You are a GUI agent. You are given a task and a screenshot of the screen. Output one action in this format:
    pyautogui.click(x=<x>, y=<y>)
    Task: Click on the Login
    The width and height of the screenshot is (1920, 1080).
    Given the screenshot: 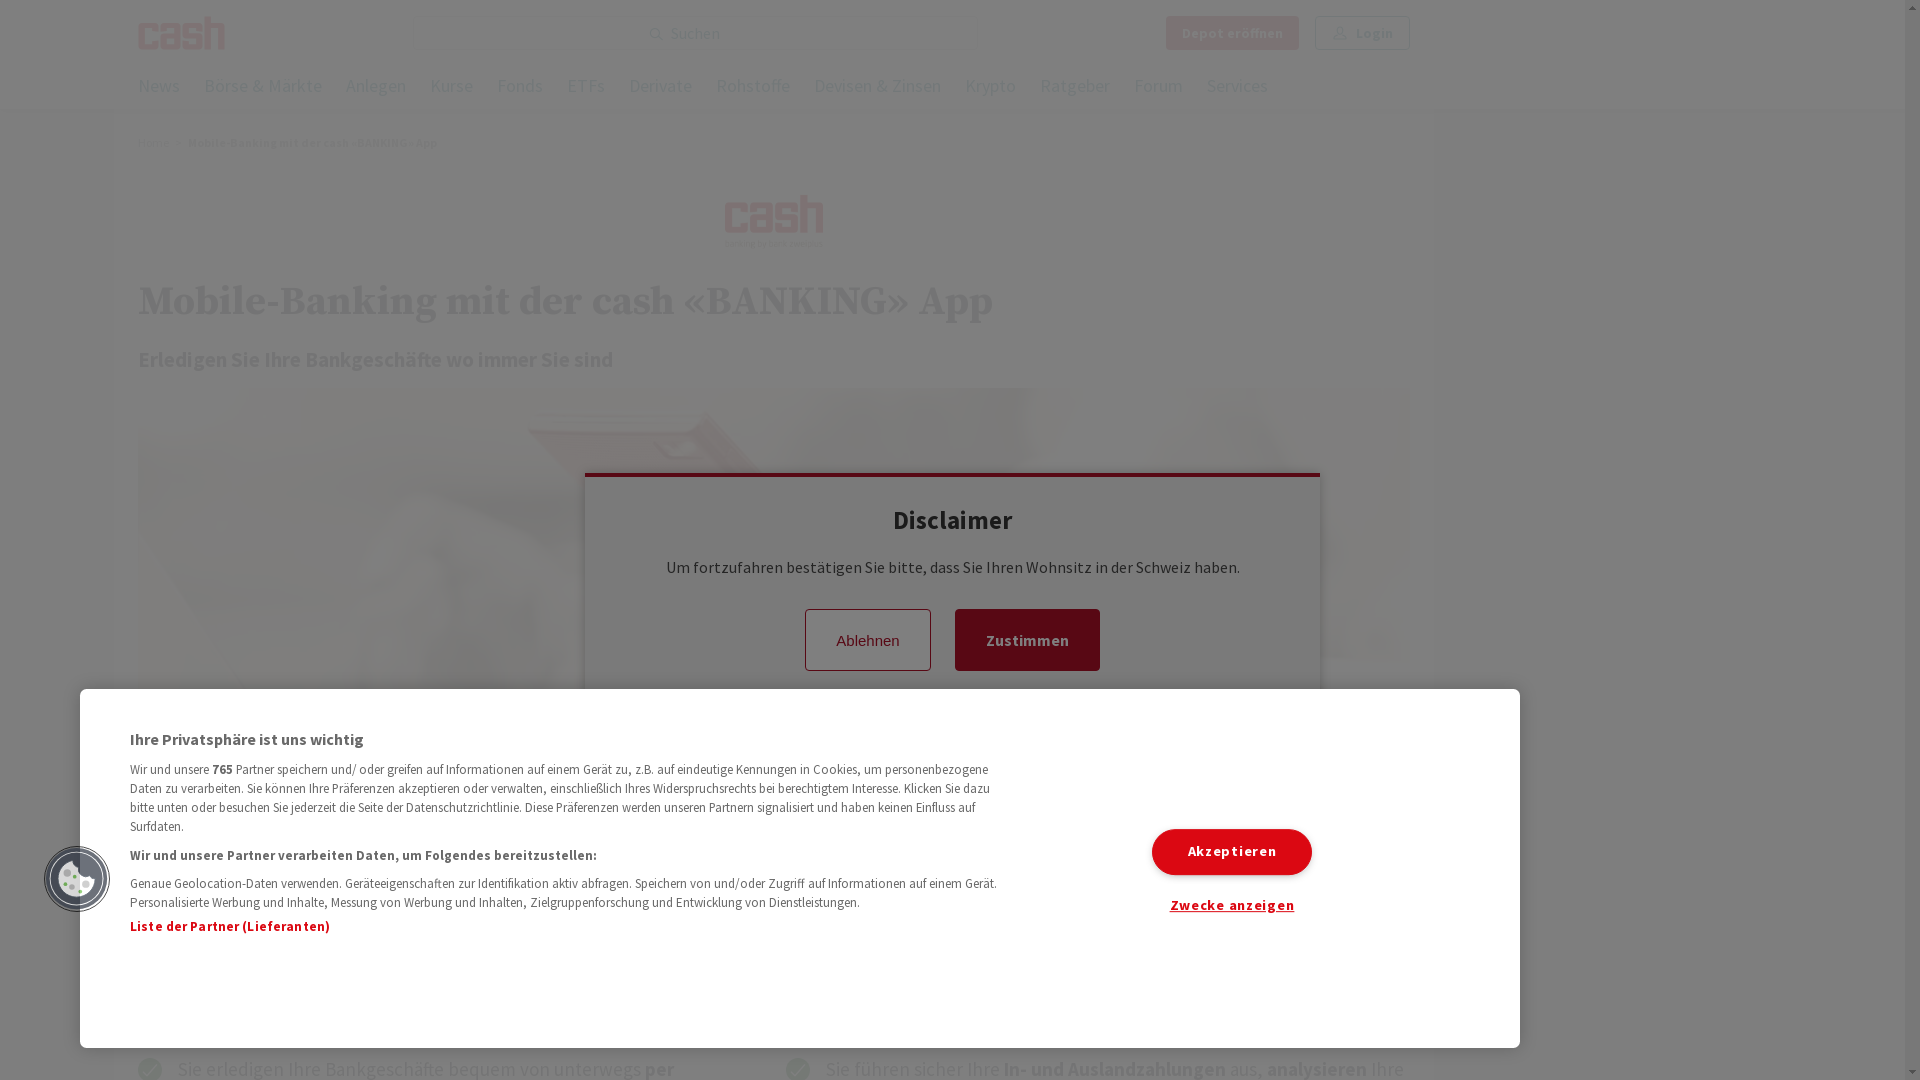 What is the action you would take?
    pyautogui.click(x=1362, y=33)
    